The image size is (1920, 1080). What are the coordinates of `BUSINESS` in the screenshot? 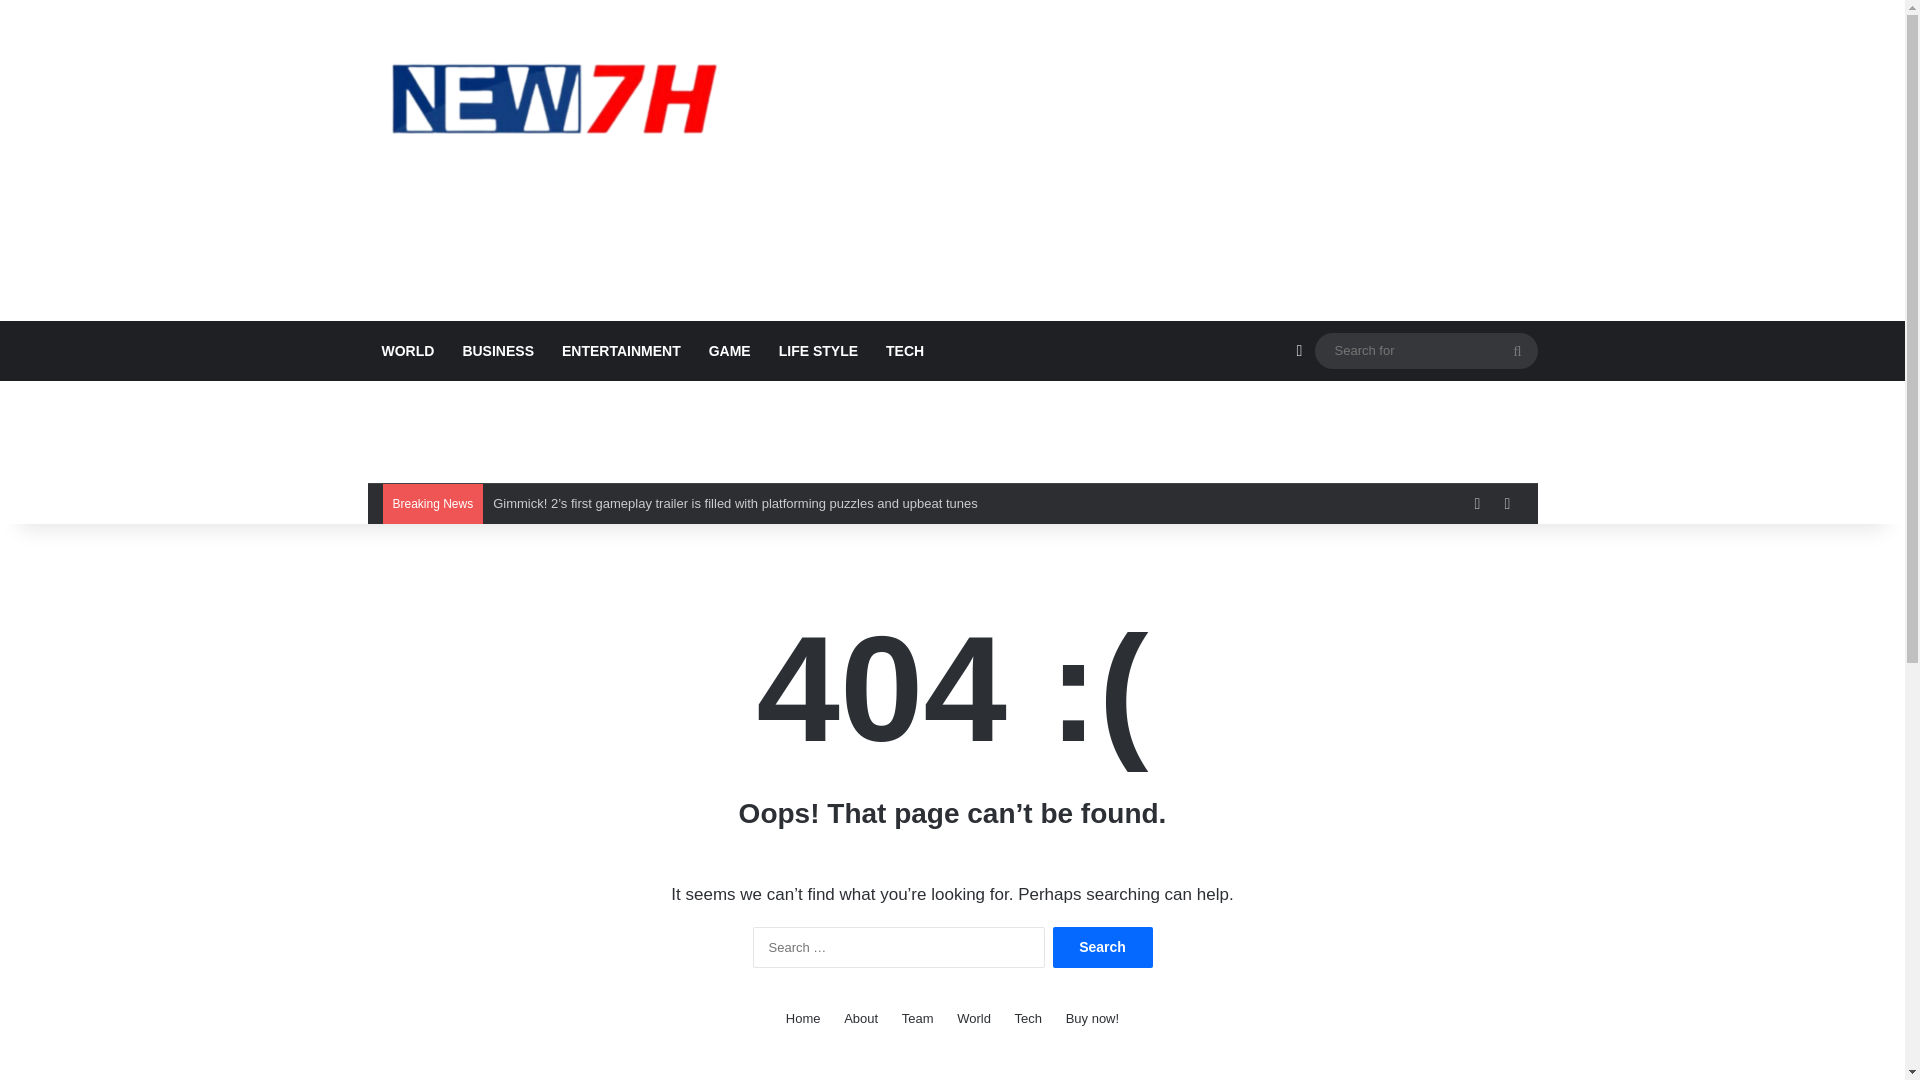 It's located at (497, 350).